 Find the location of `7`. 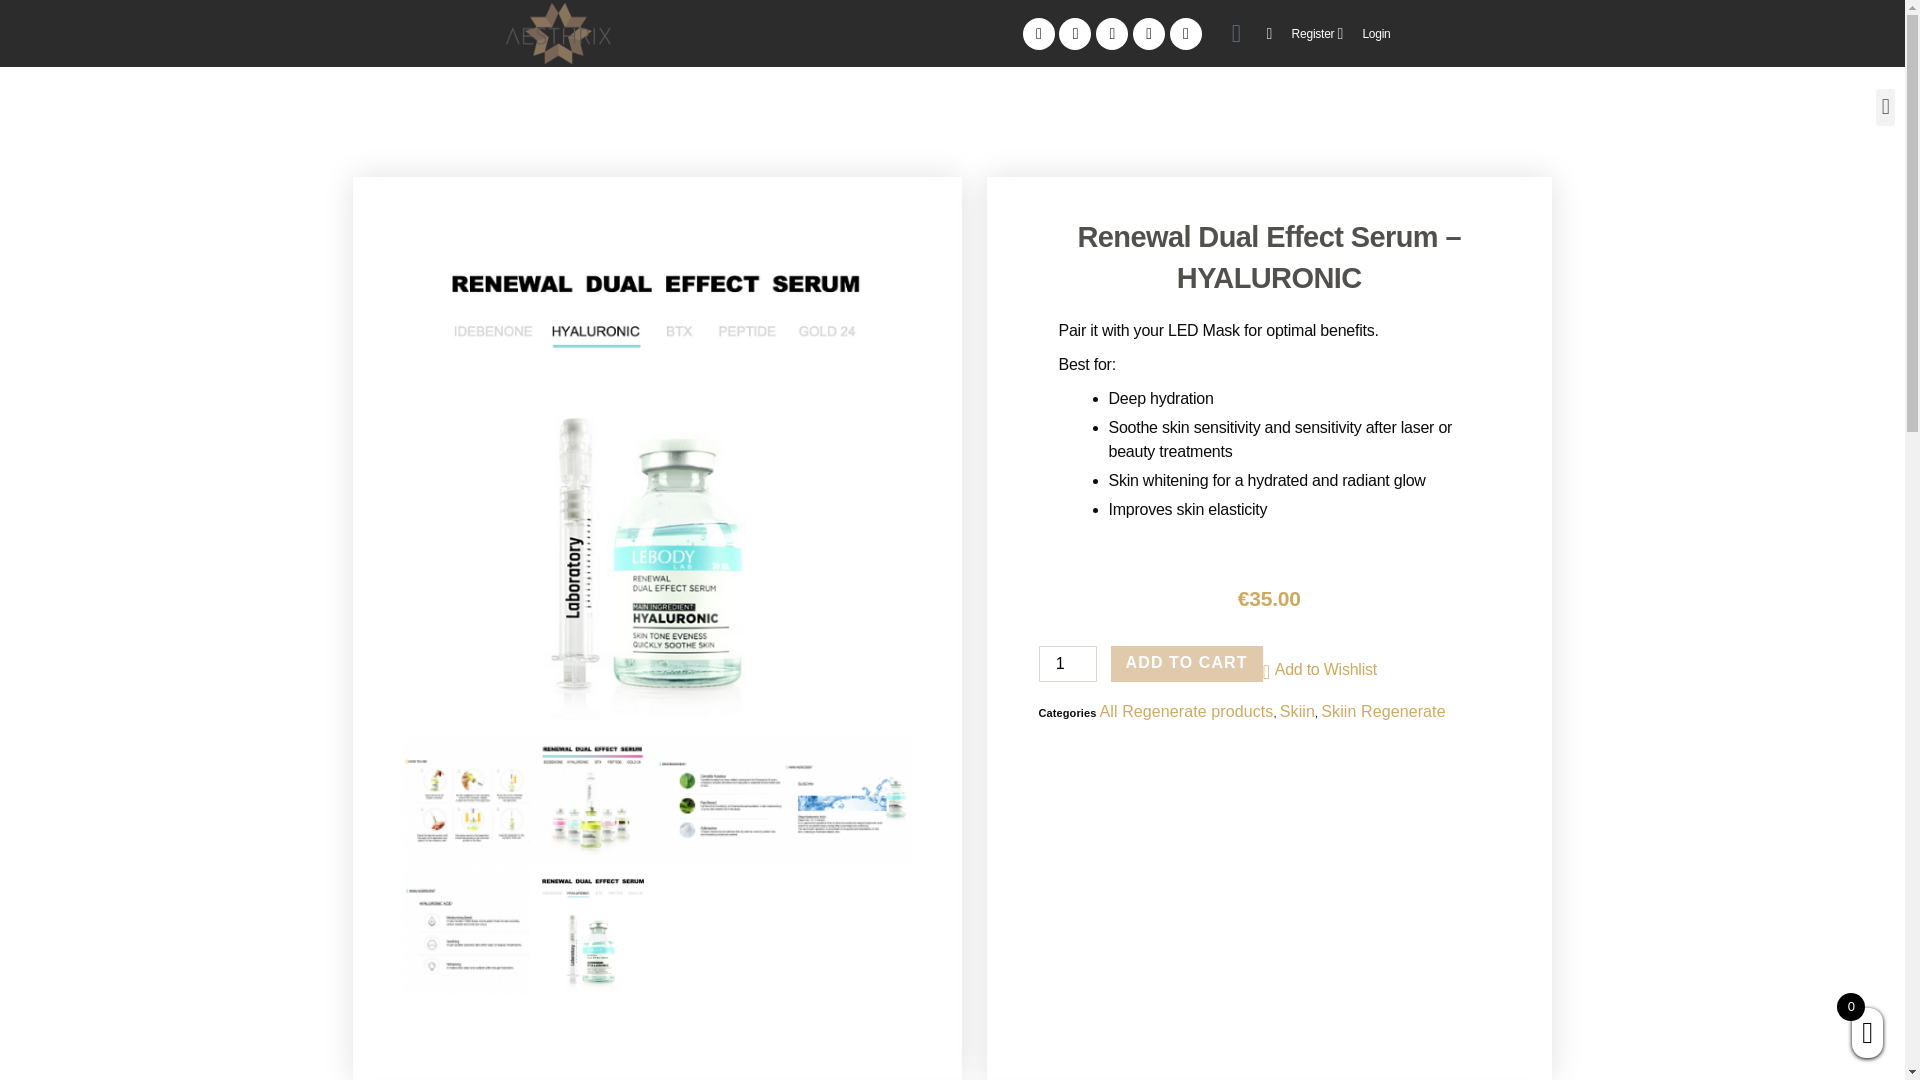

7 is located at coordinates (592, 930).